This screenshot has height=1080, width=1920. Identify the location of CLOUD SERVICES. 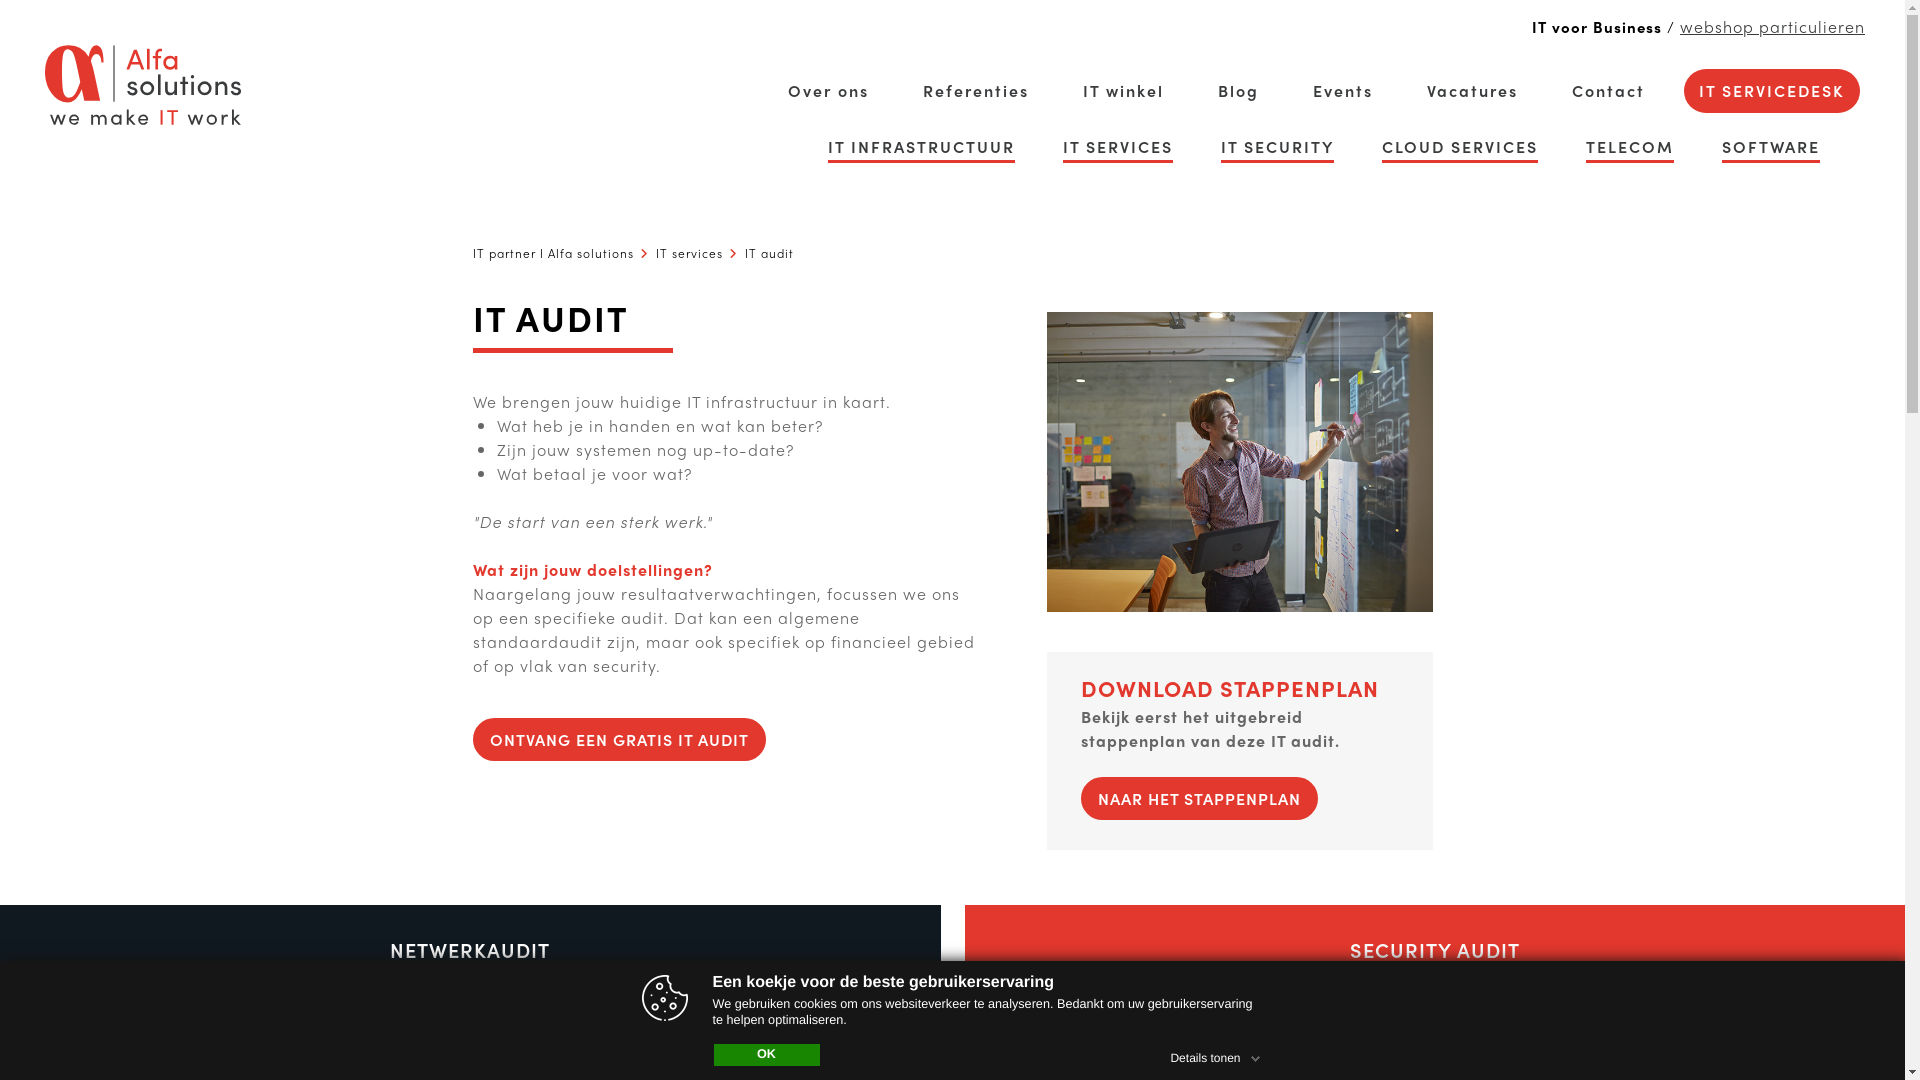
(1460, 147).